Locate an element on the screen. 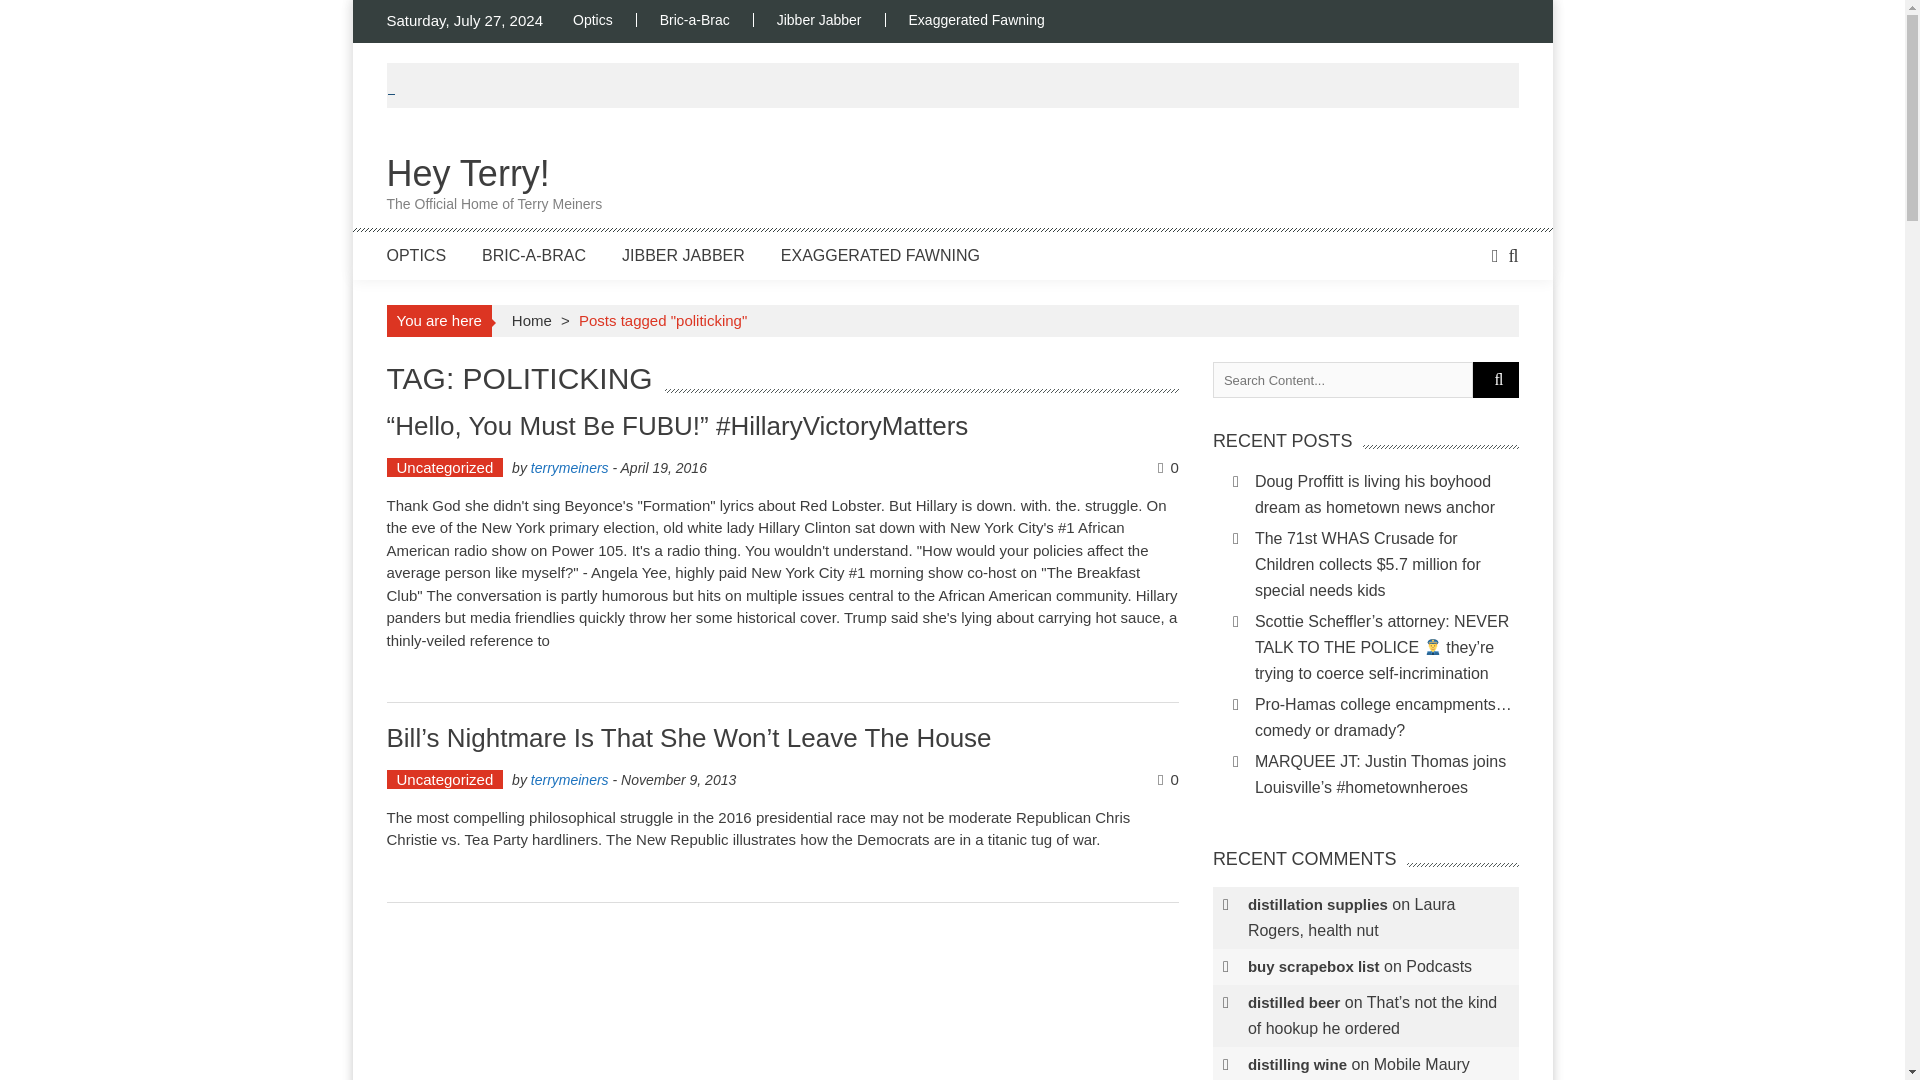 This screenshot has width=1920, height=1080. JIBBER JABBER is located at coordinates (494, 186).